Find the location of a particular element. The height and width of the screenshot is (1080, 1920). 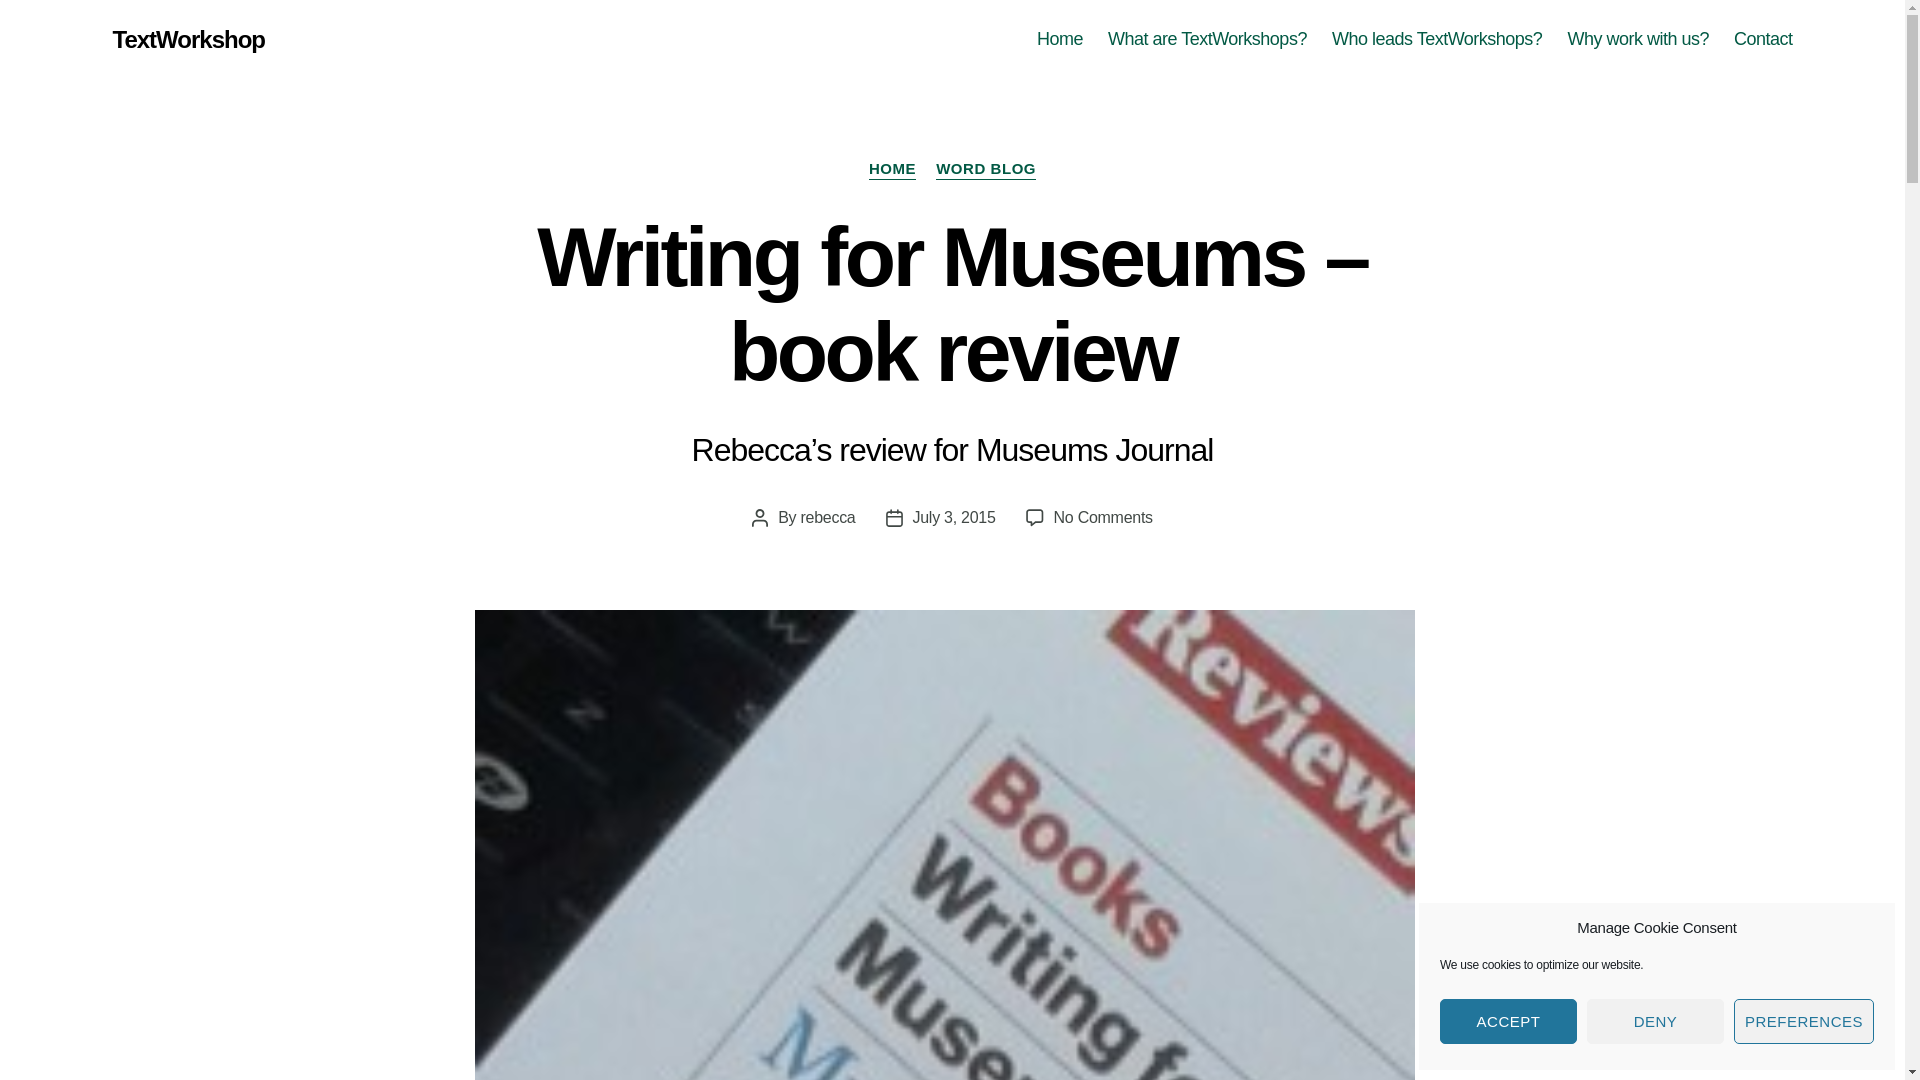

HOME is located at coordinates (892, 170).